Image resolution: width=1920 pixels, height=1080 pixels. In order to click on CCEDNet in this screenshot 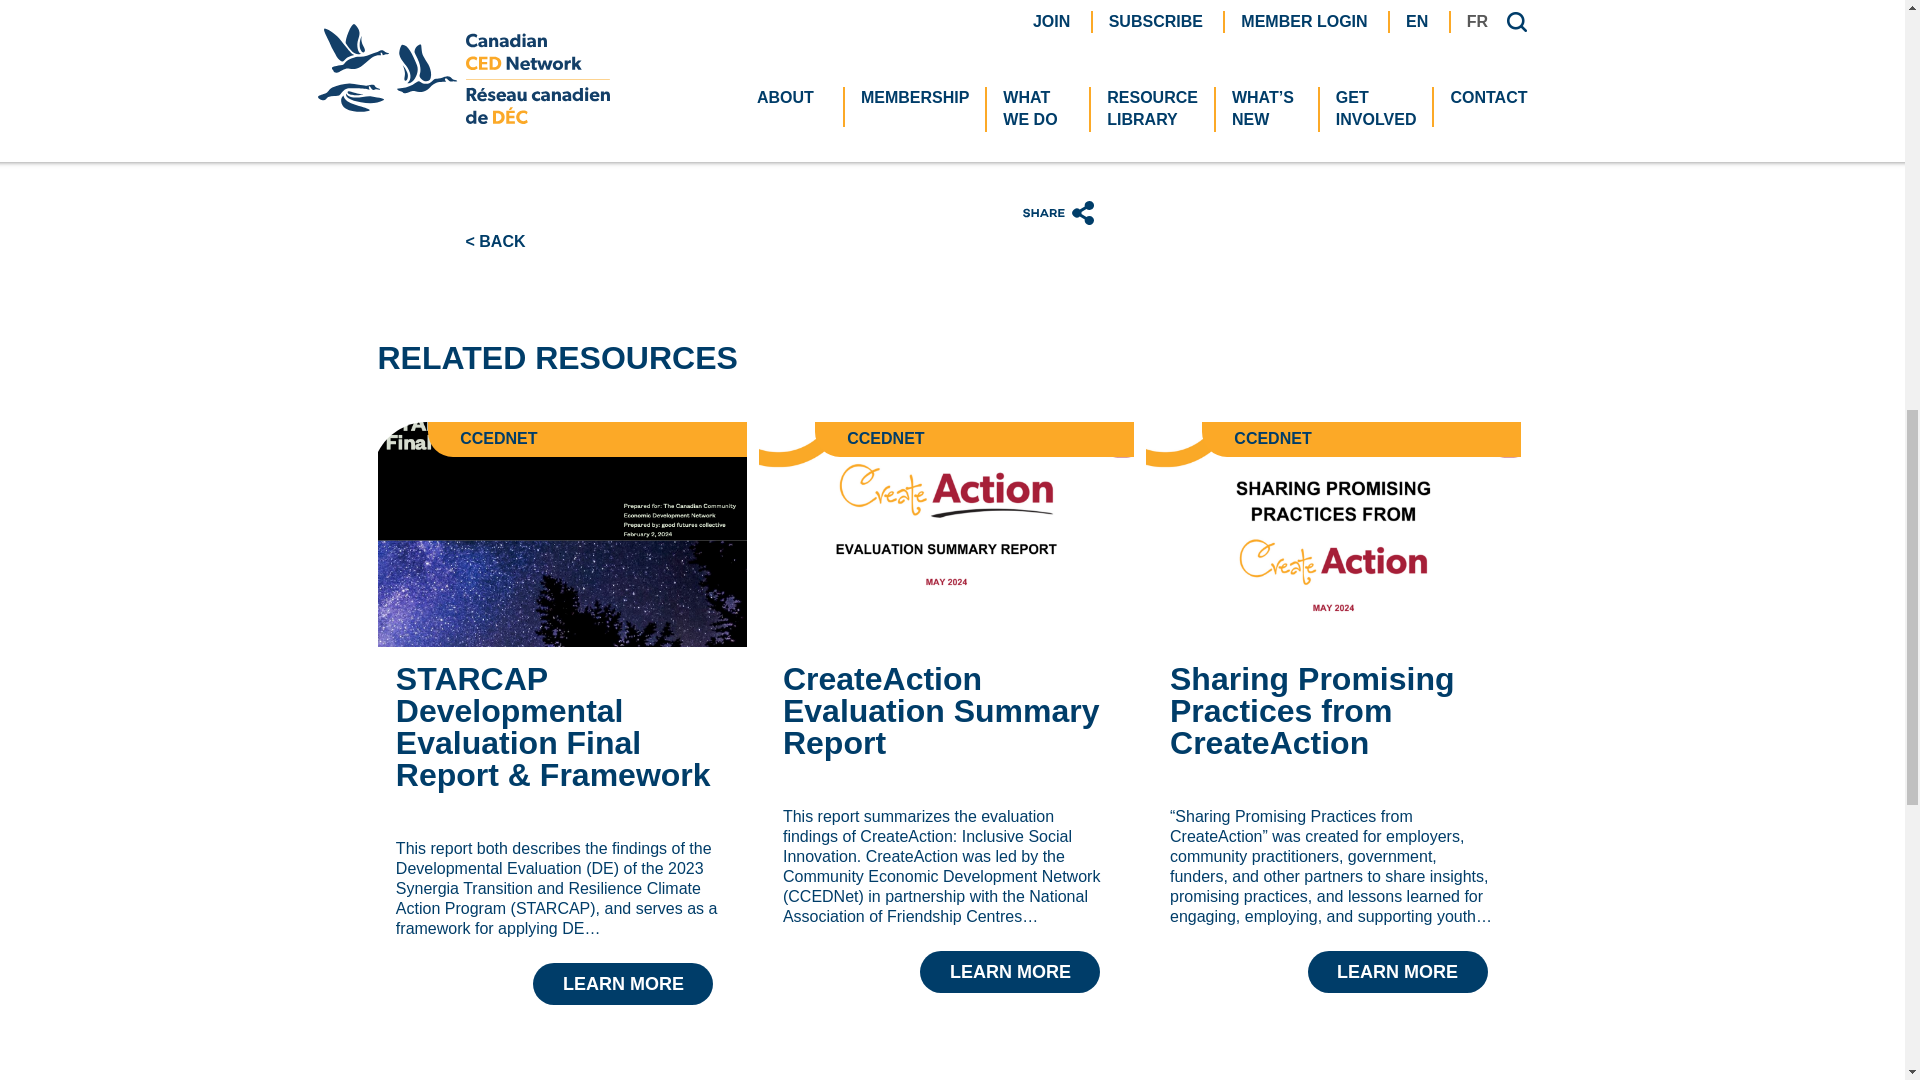, I will do `click(708, 78)`.